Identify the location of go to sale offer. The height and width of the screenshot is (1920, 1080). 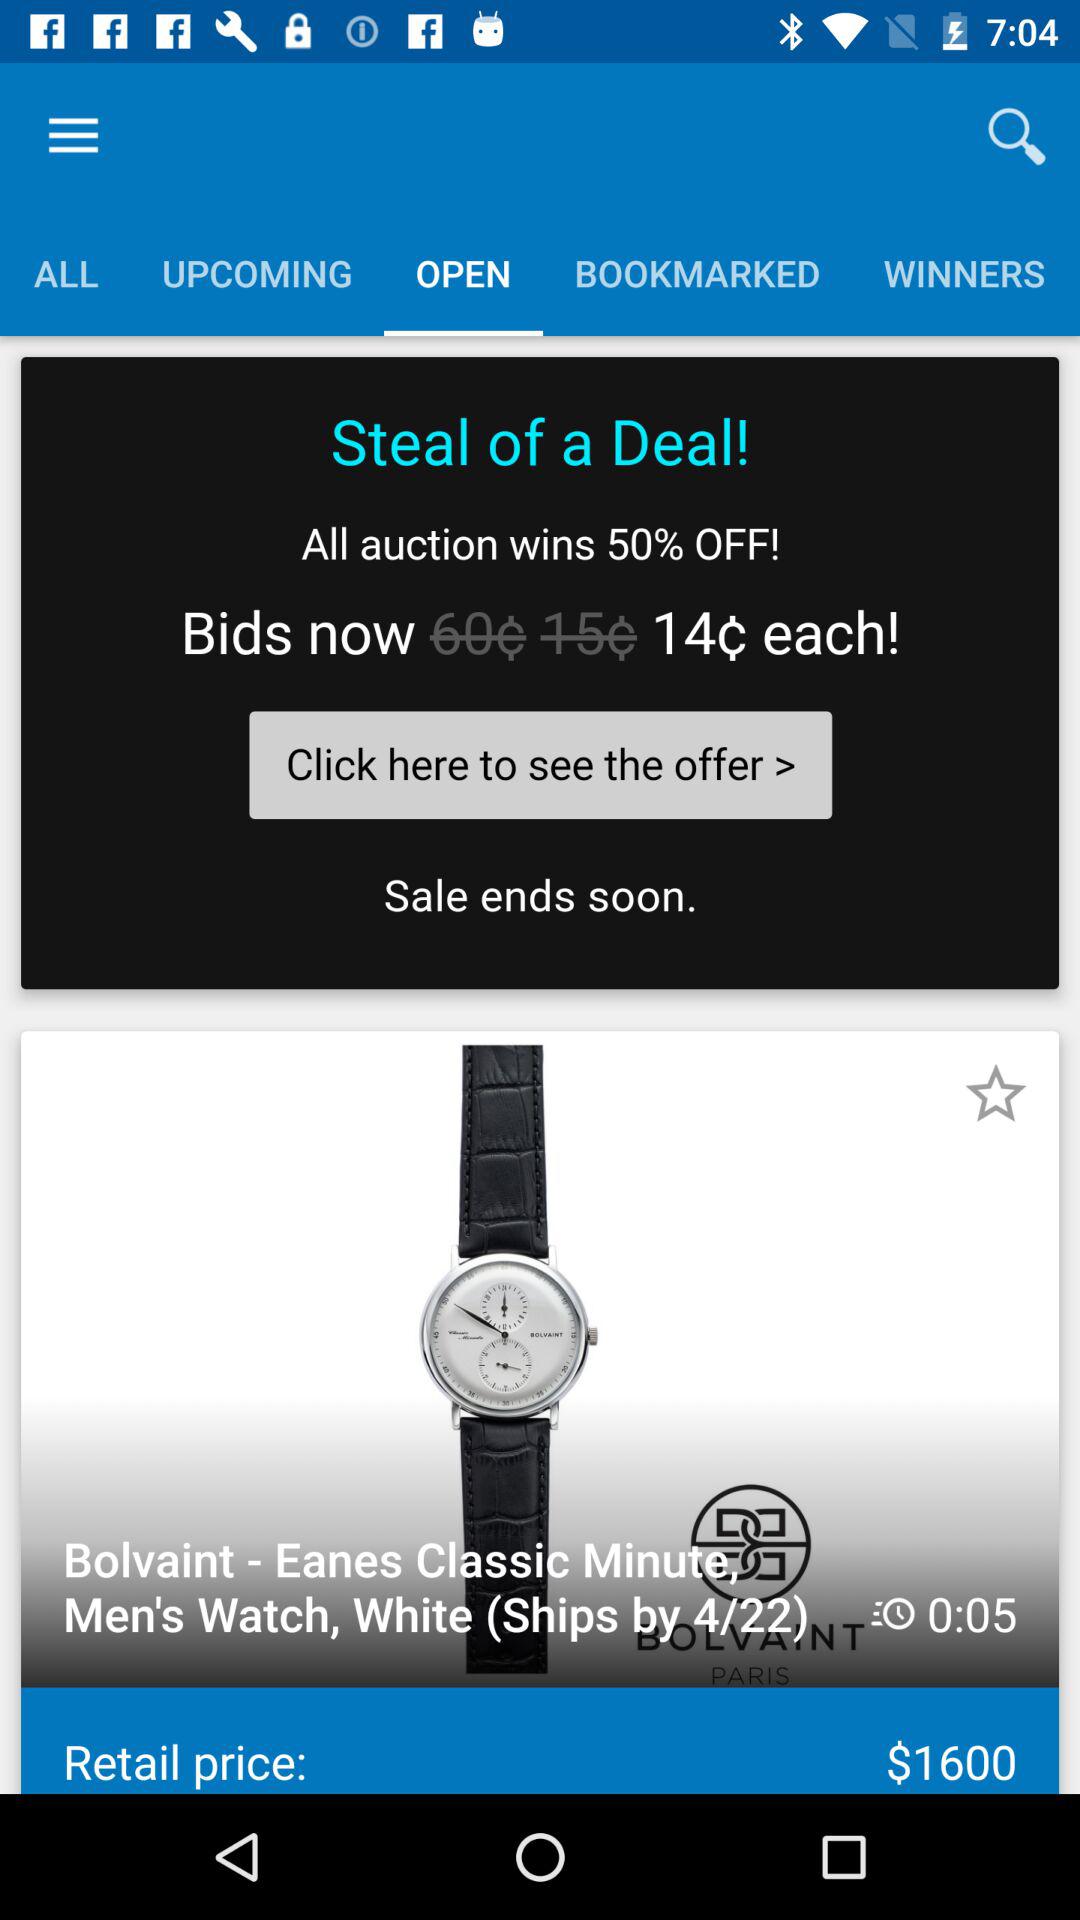
(540, 673).